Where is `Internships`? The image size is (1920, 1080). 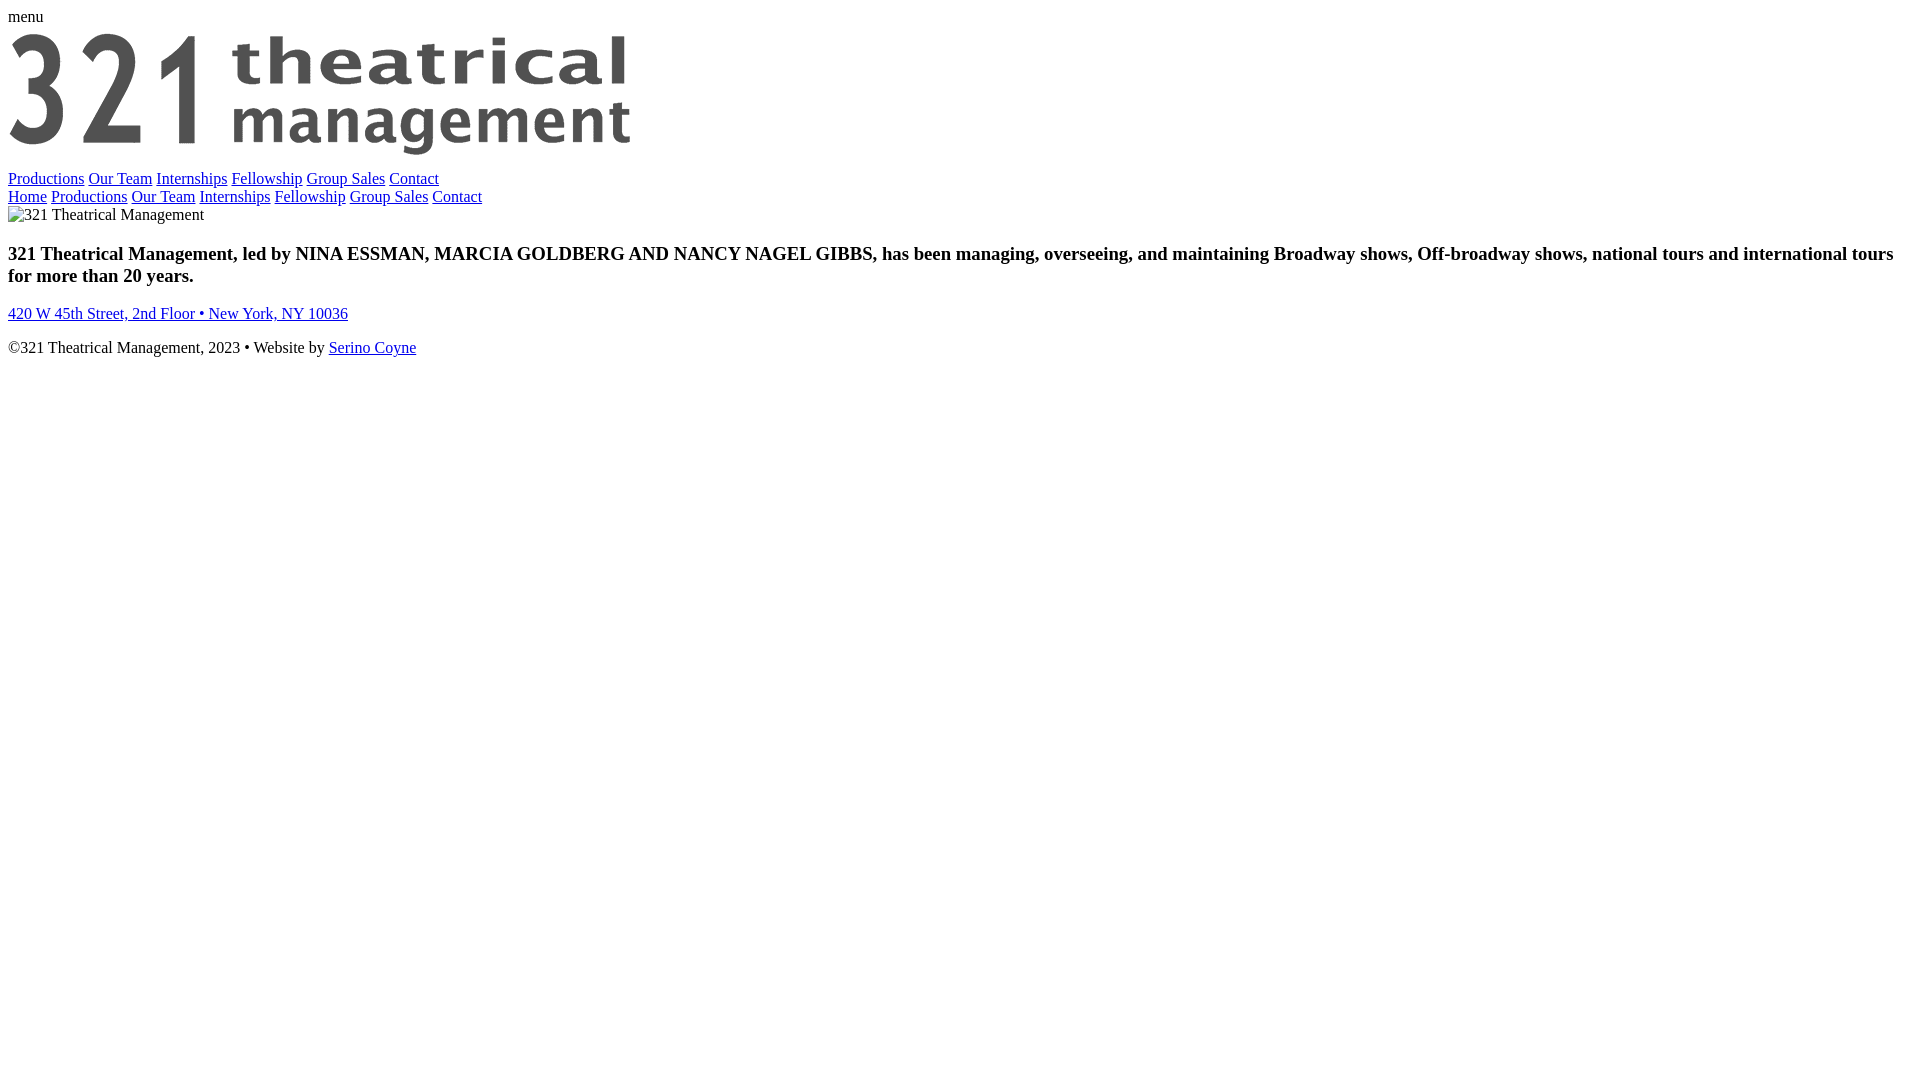
Internships is located at coordinates (192, 178).